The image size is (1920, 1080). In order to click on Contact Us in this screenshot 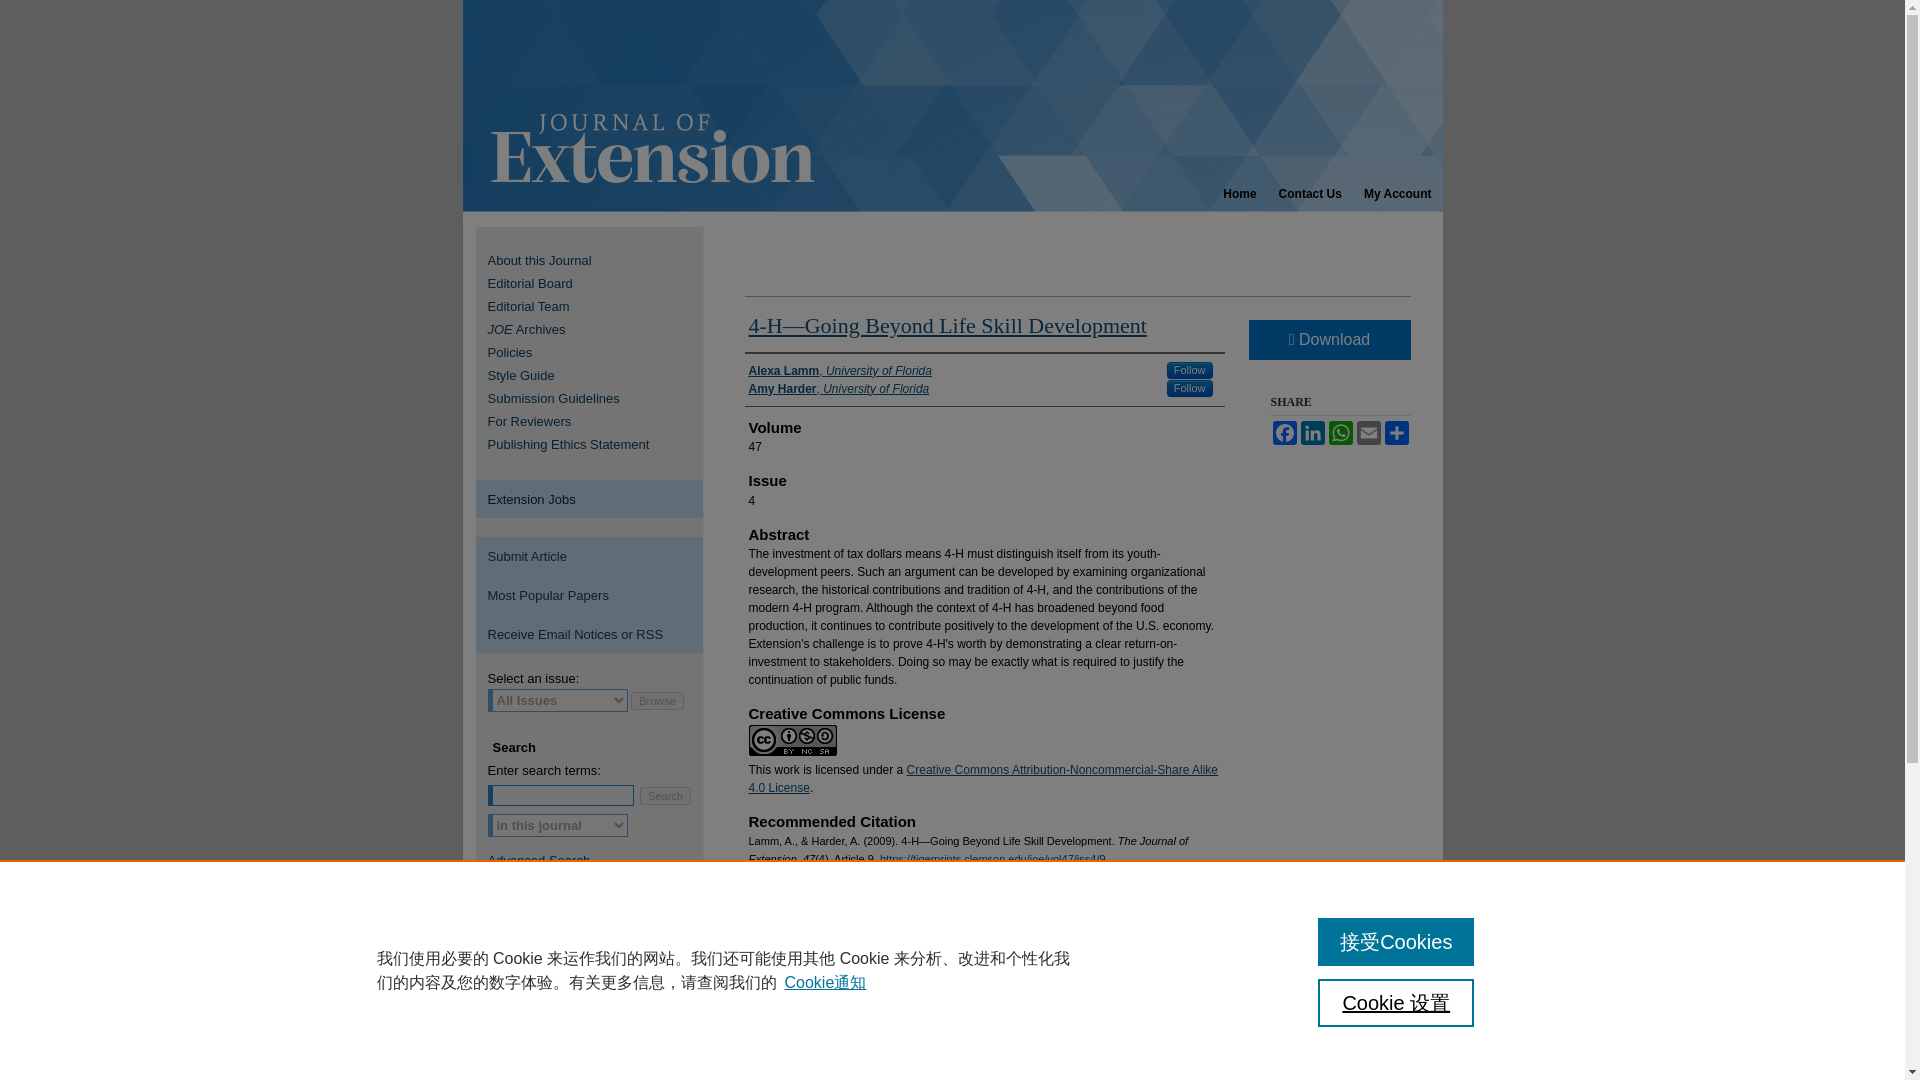, I will do `click(1310, 194)`.